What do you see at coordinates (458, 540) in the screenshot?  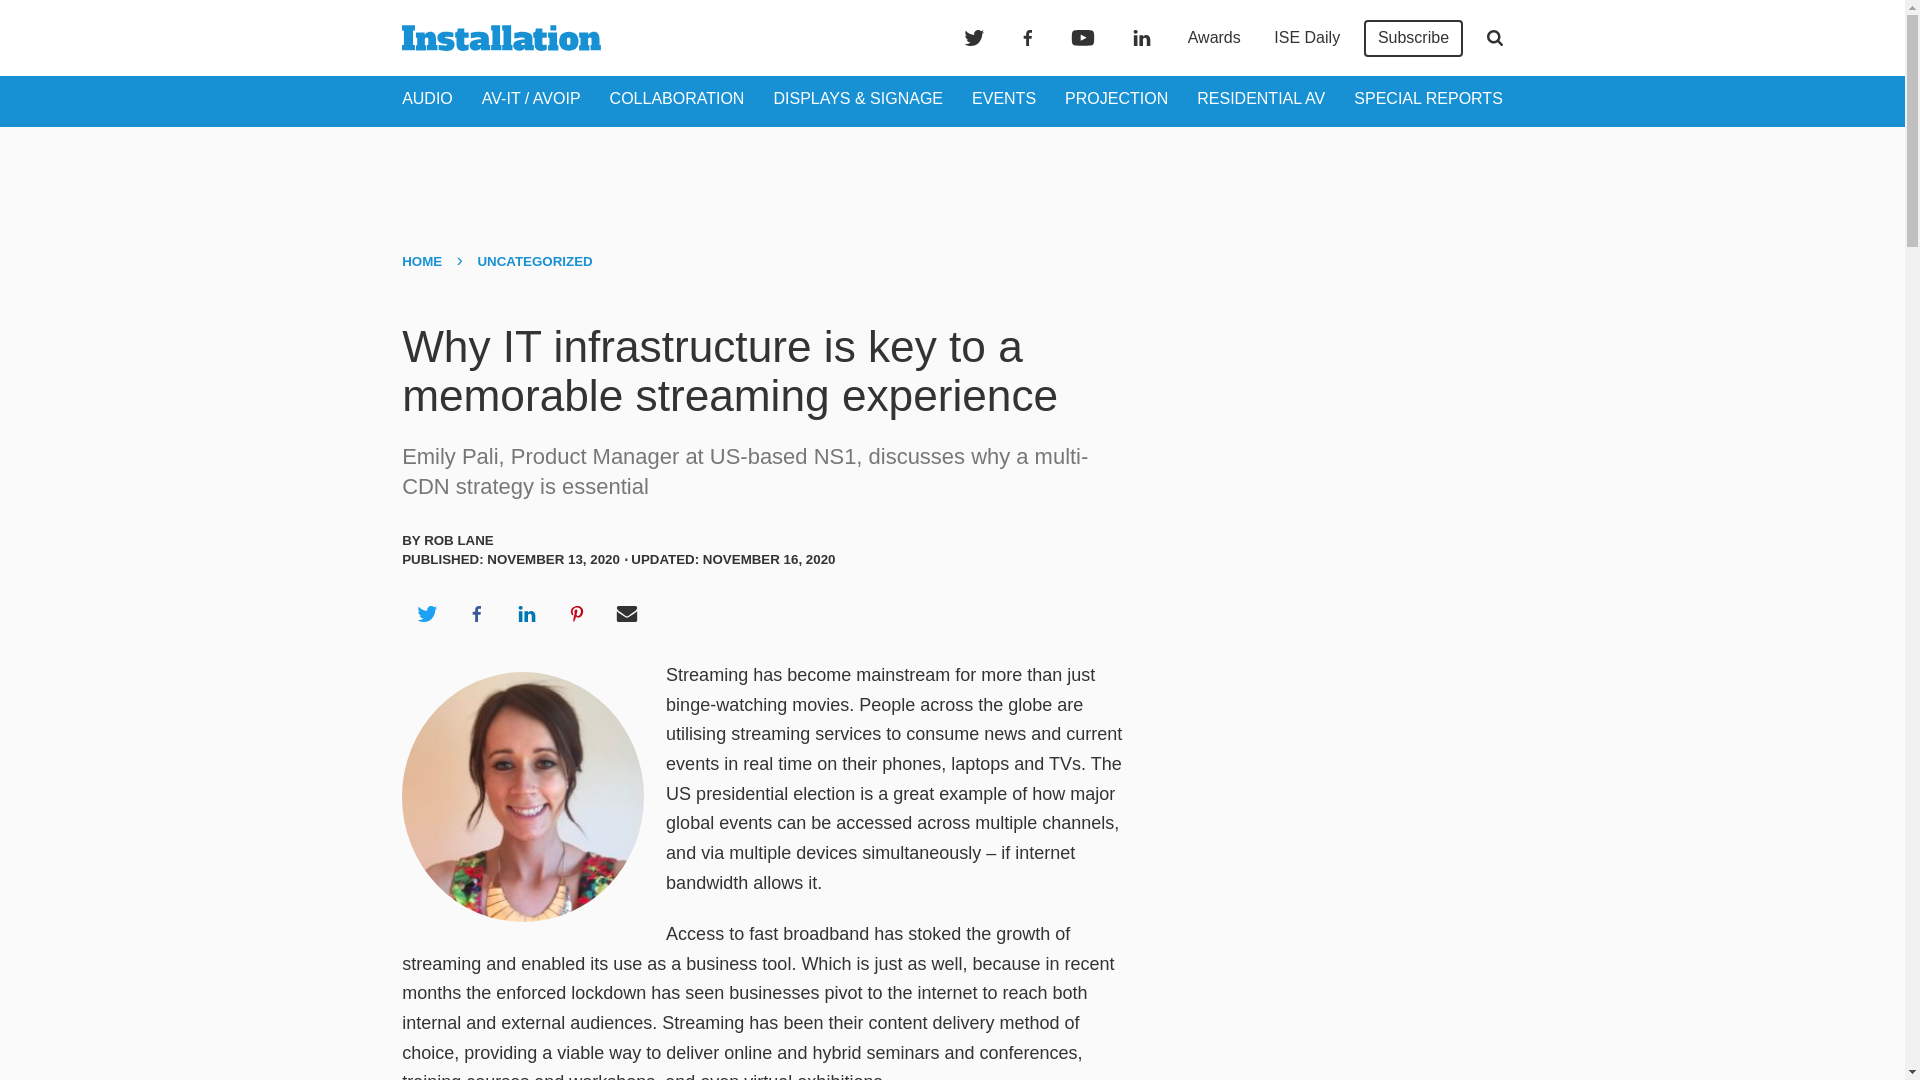 I see `Rob Lane's Author Profile` at bounding box center [458, 540].